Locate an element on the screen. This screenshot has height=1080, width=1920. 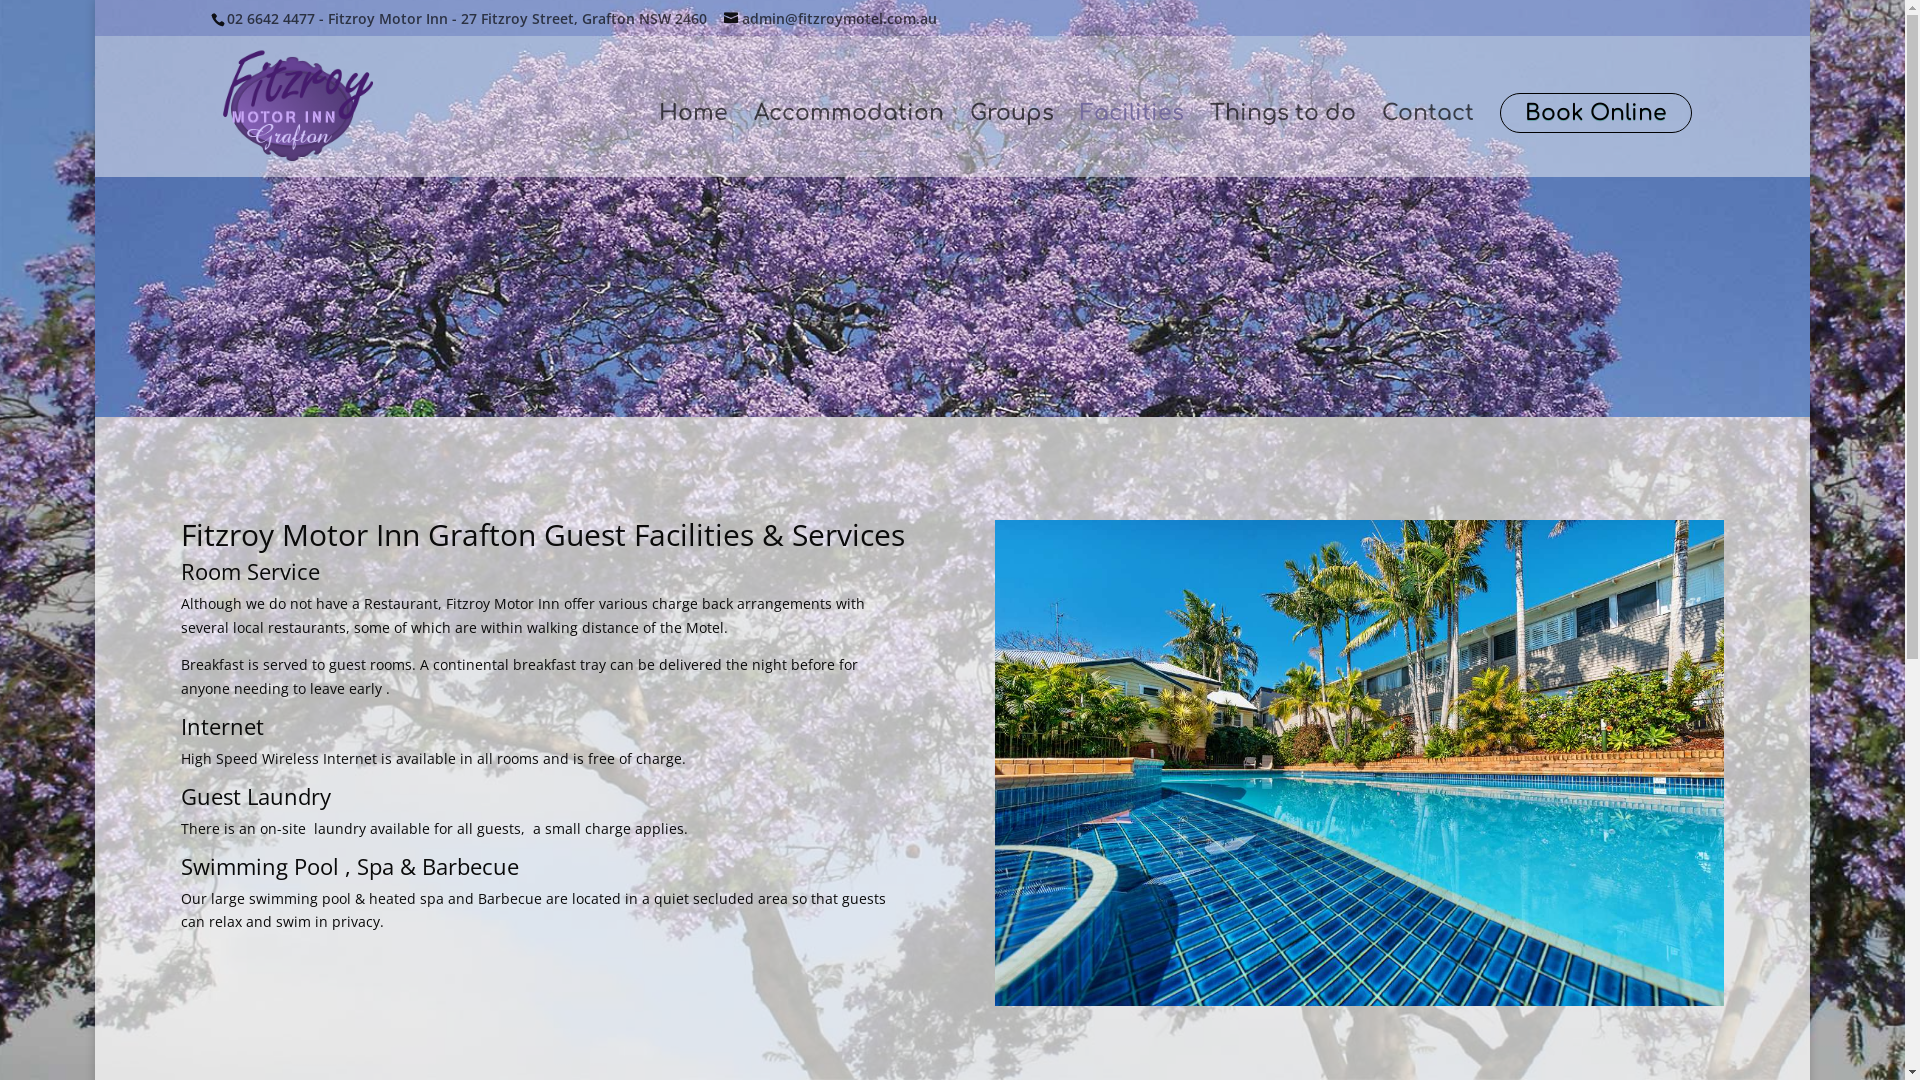
admin@fitzroymotel.com.au is located at coordinates (830, 18).